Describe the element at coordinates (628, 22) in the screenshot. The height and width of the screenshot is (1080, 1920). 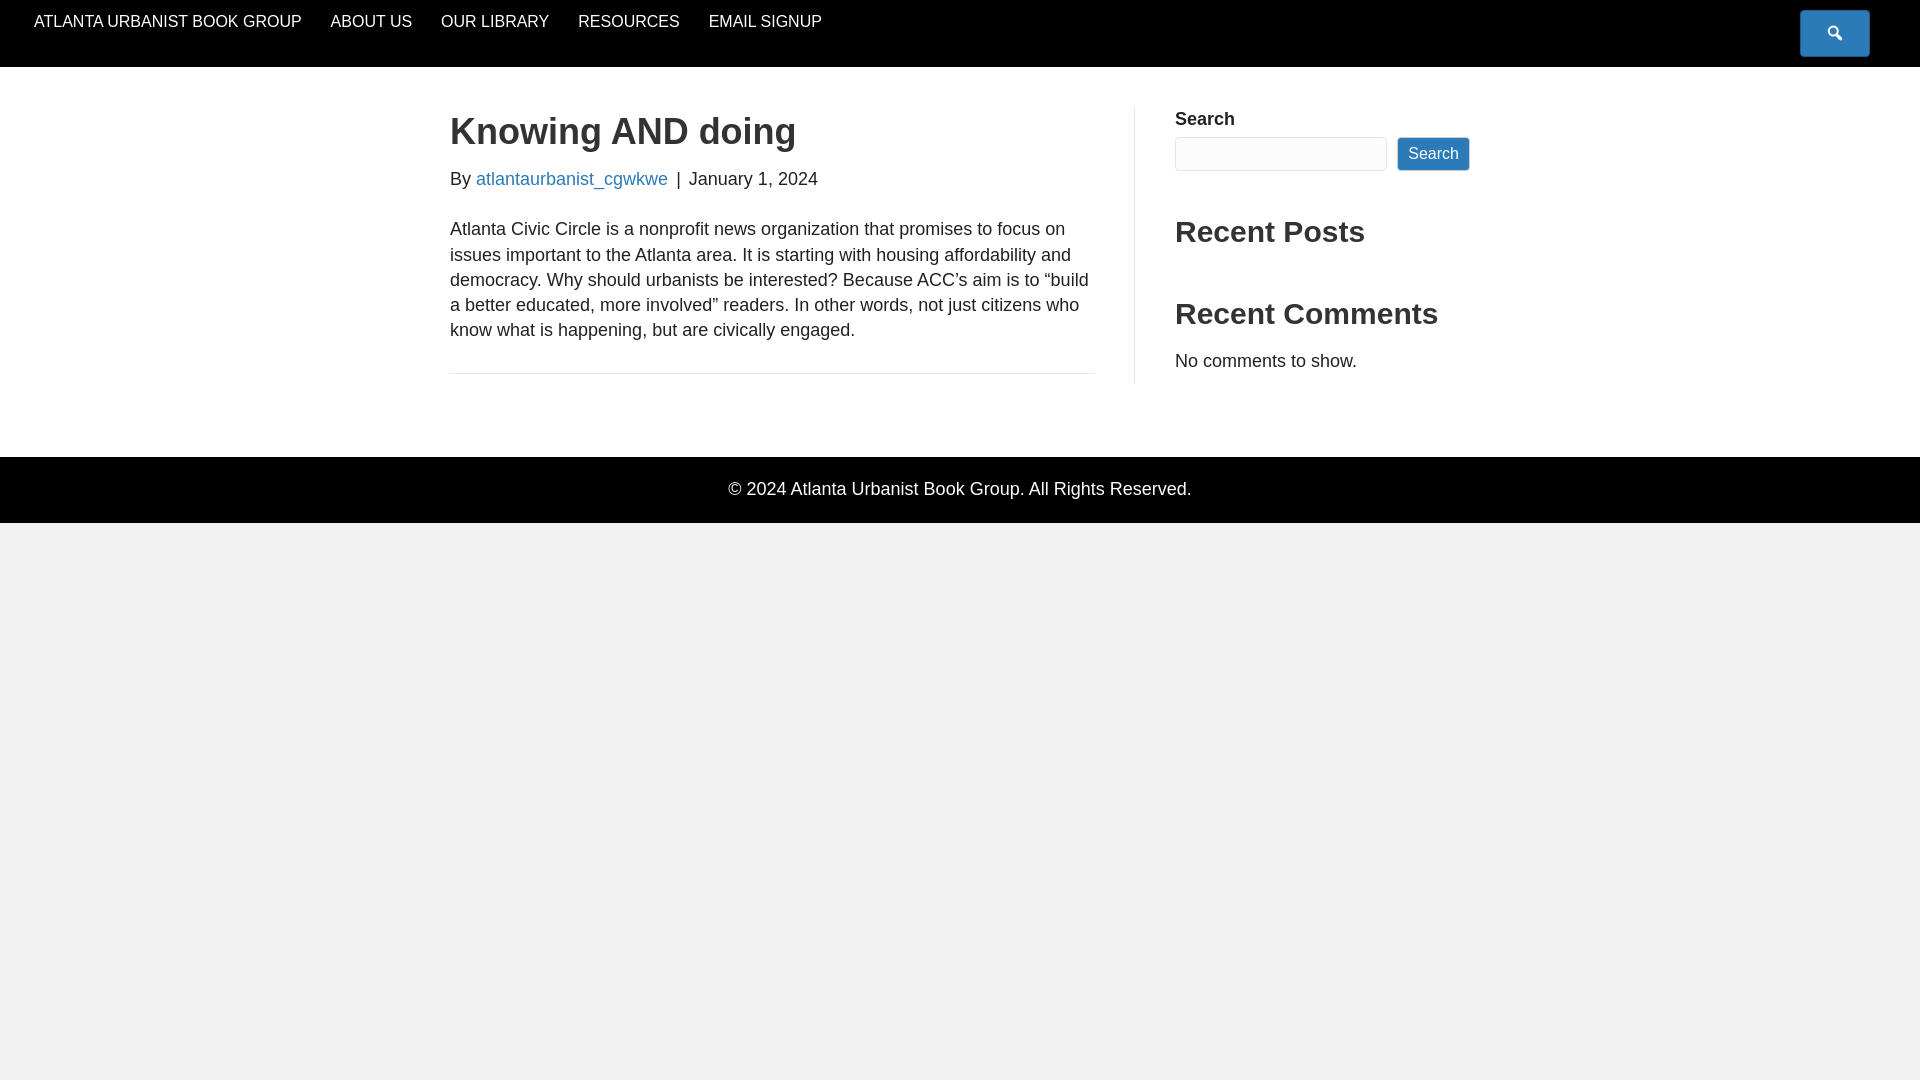
I see `RESOURCES` at that location.